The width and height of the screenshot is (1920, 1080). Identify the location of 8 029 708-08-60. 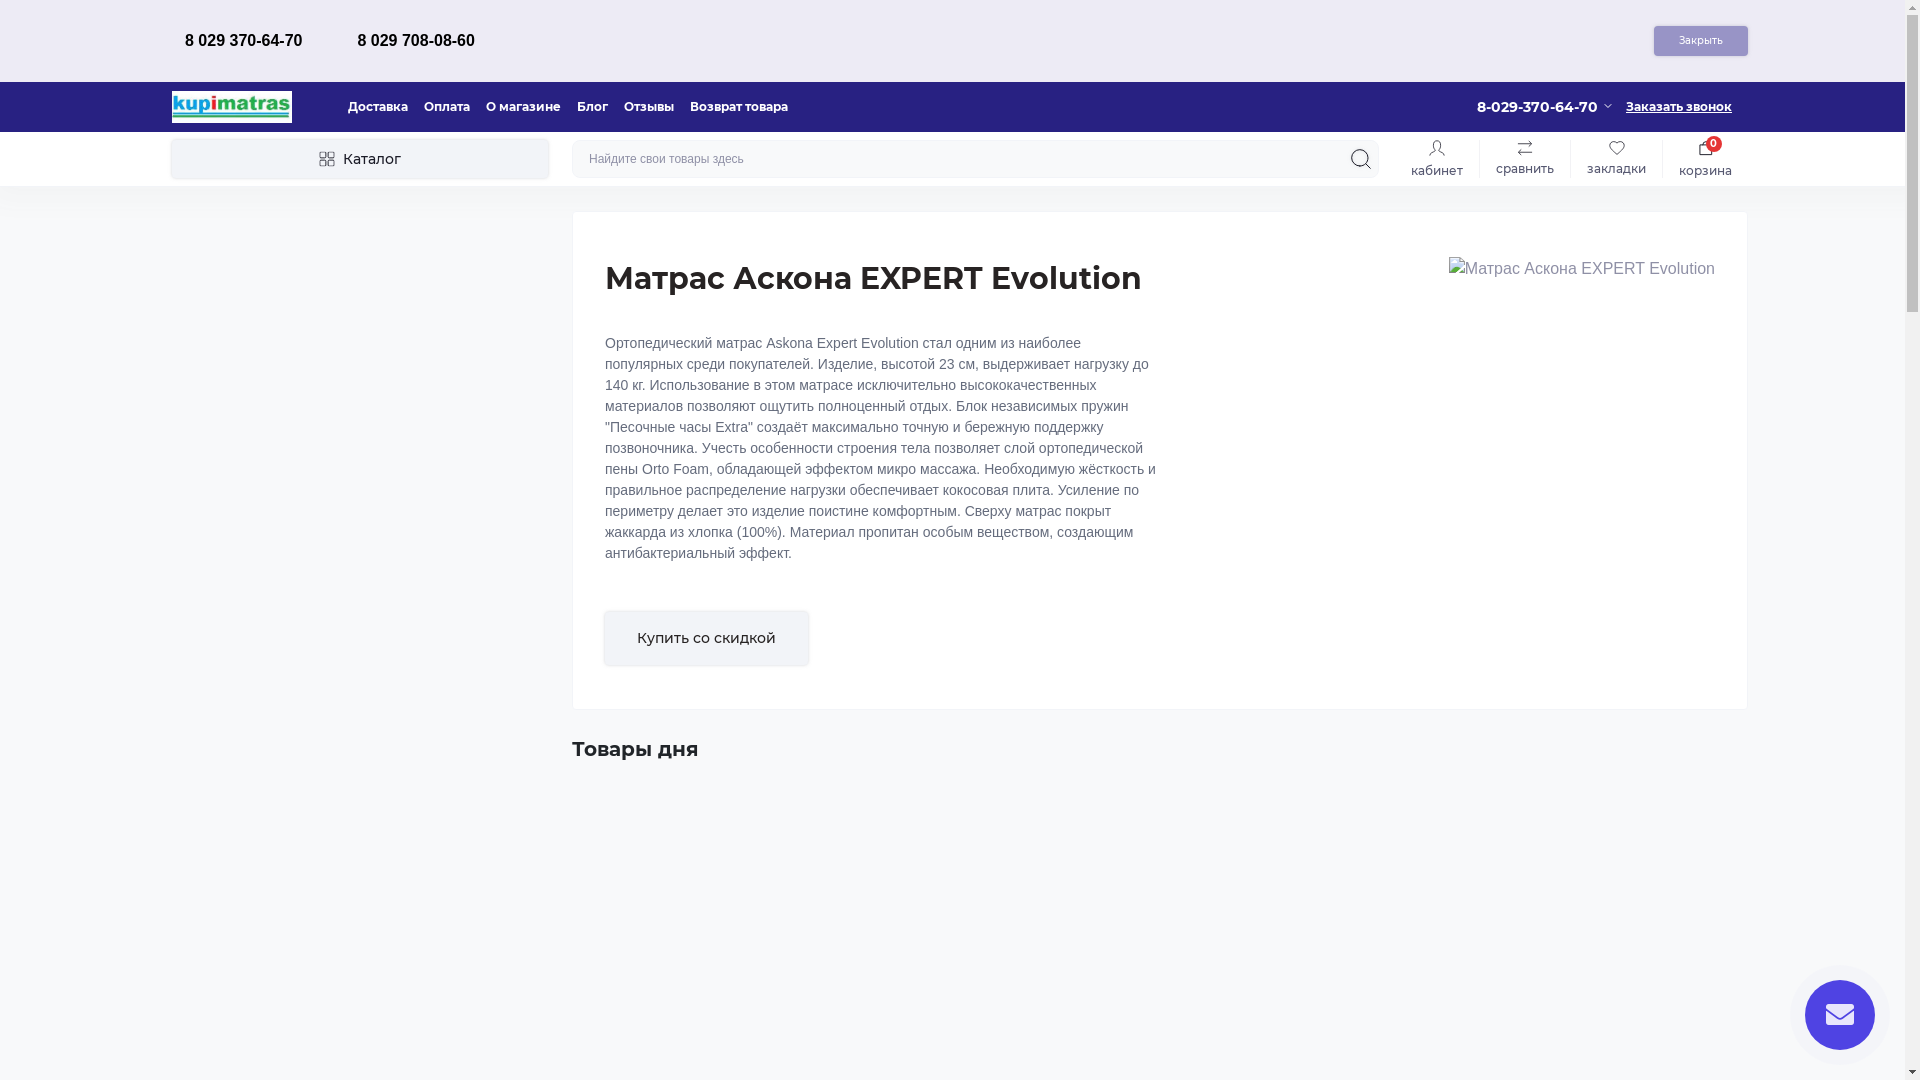
(416, 42).